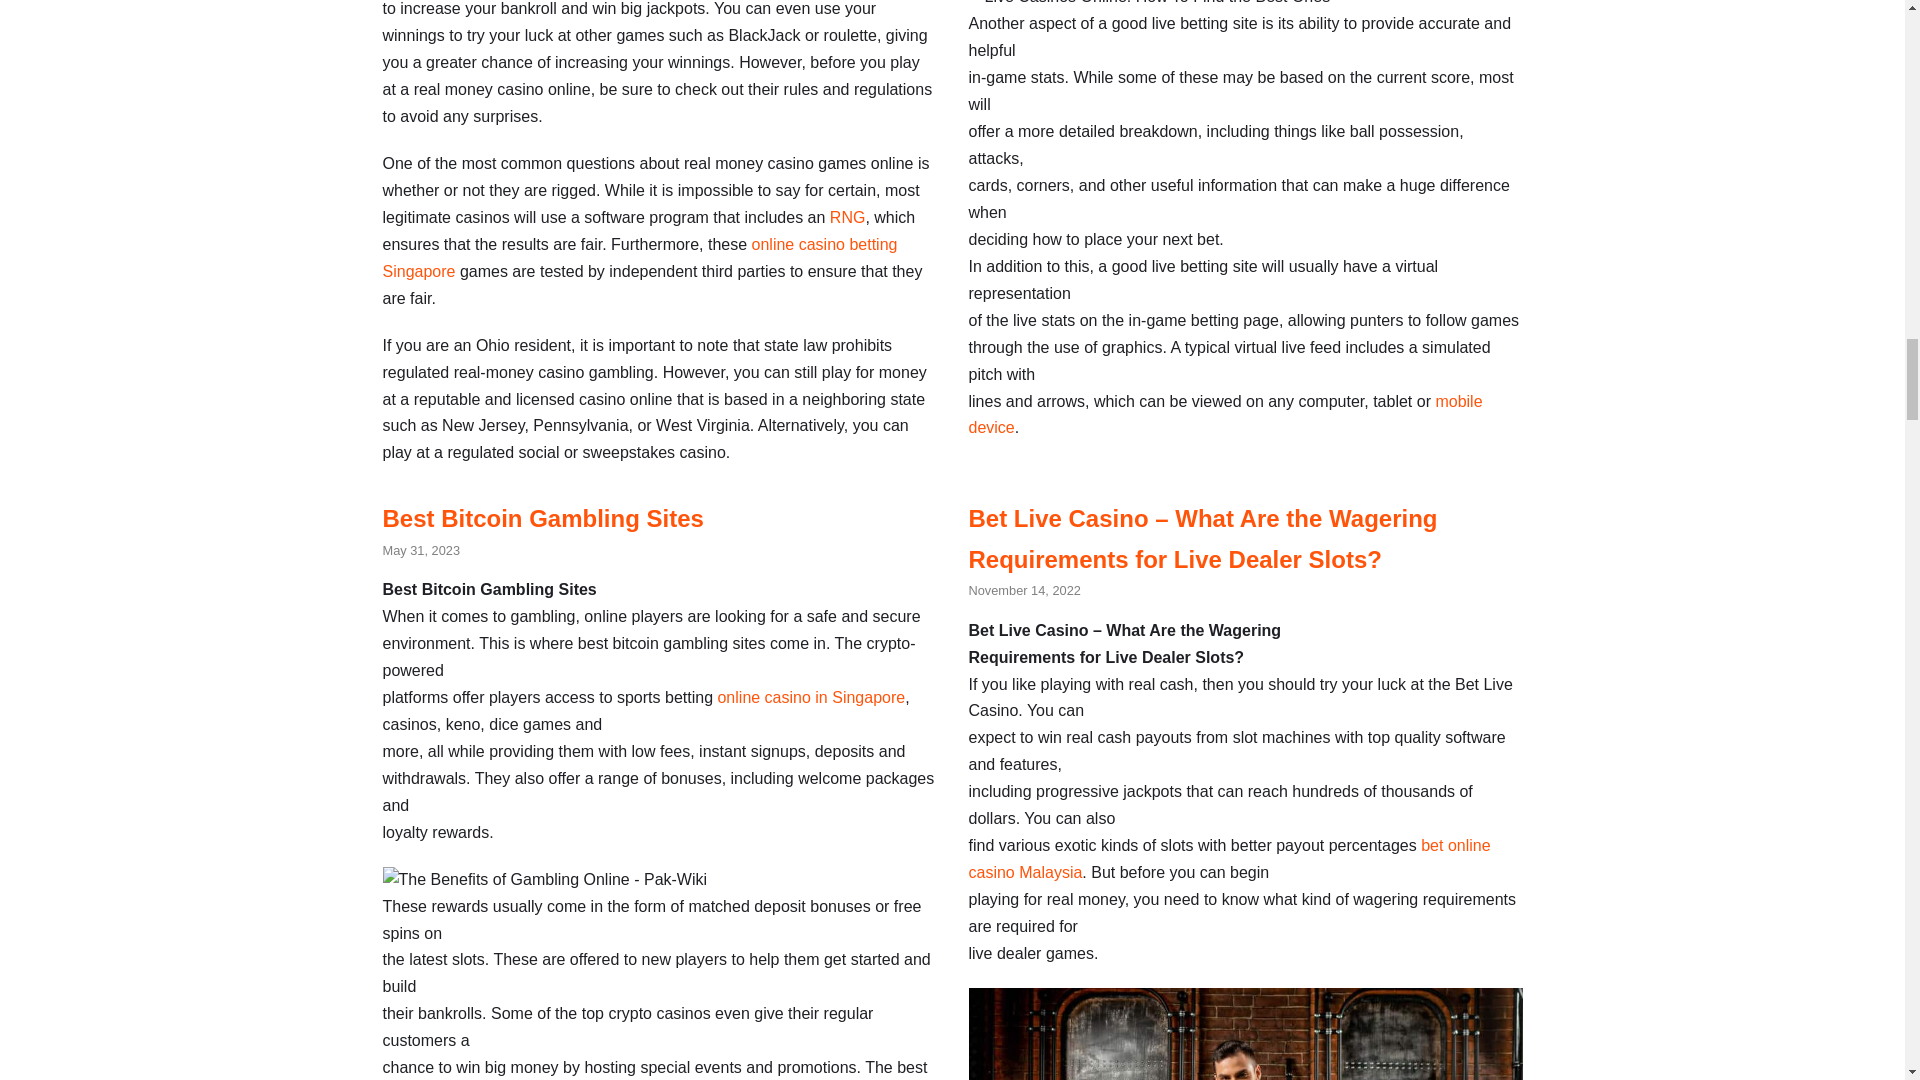  What do you see at coordinates (1228, 859) in the screenshot?
I see `bet online casino Malaysia` at bounding box center [1228, 859].